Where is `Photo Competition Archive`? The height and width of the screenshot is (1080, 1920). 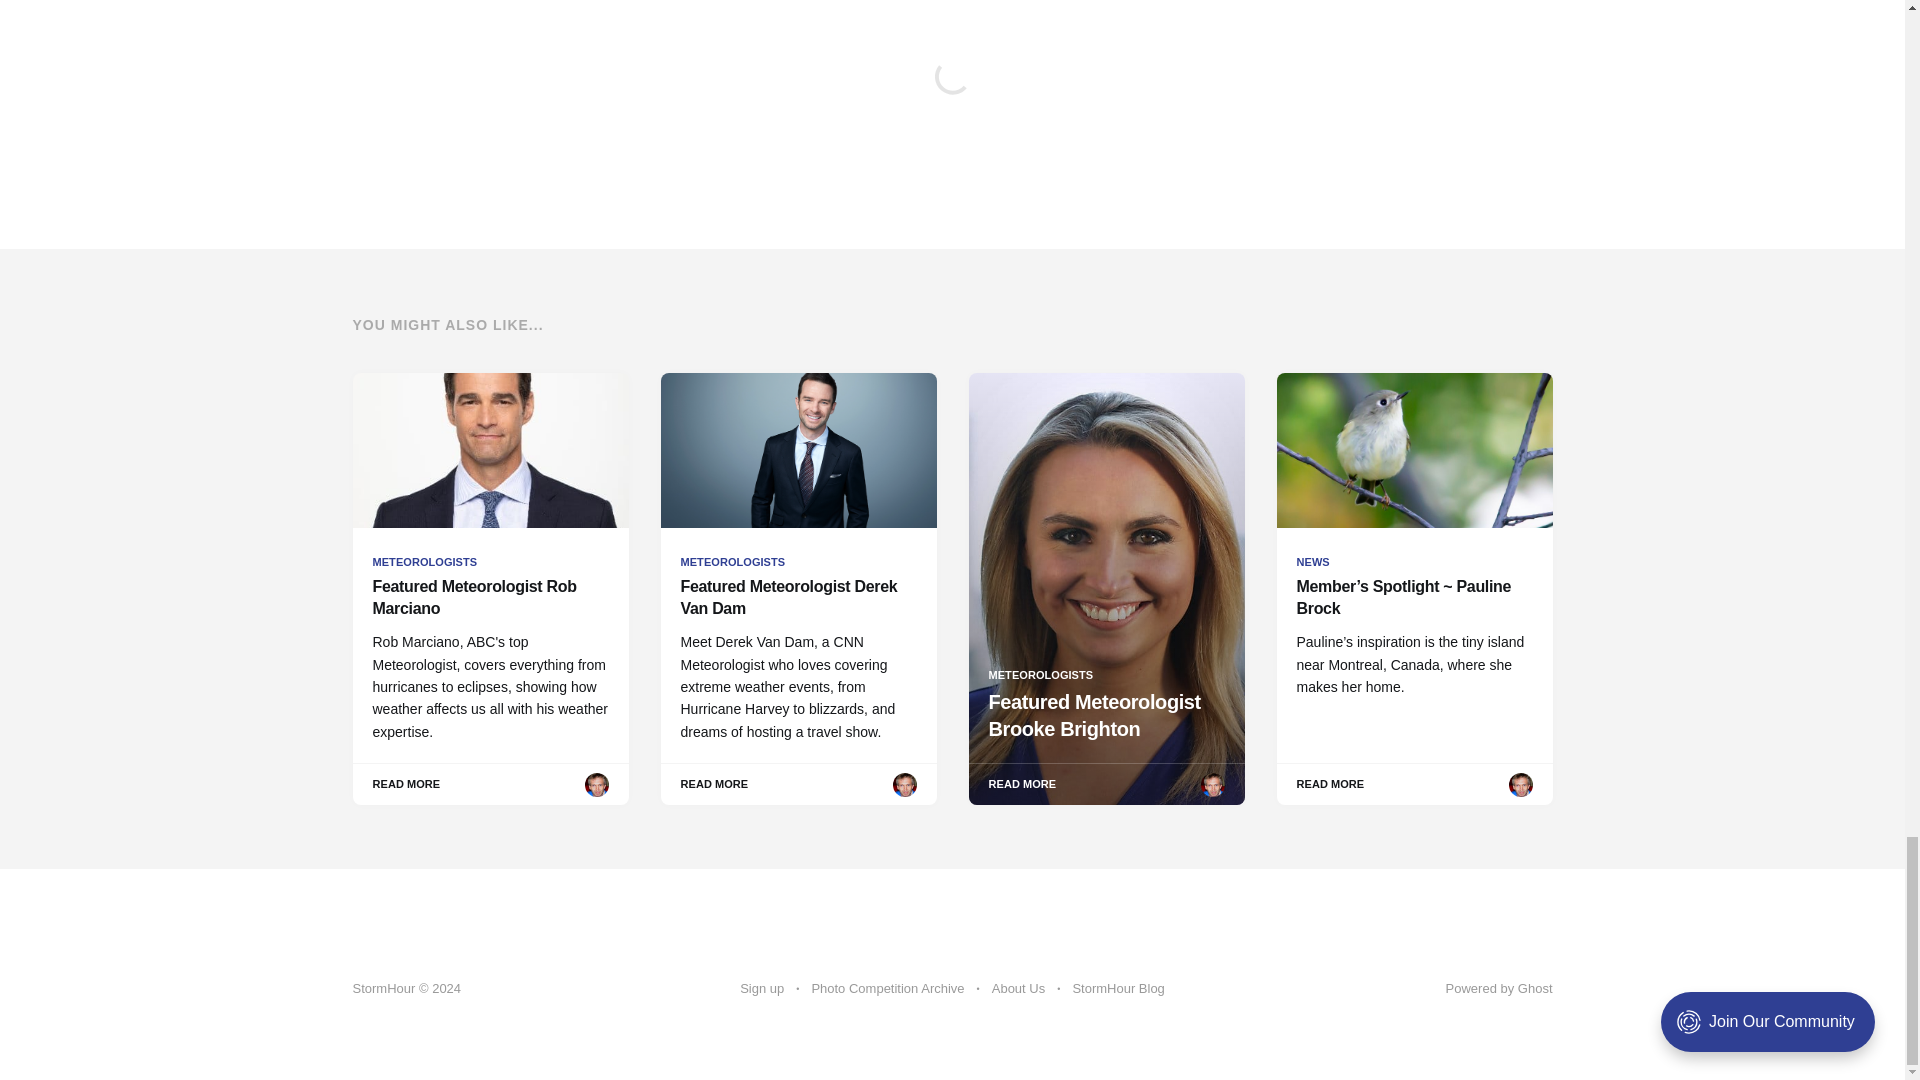 Photo Competition Archive is located at coordinates (886, 989).